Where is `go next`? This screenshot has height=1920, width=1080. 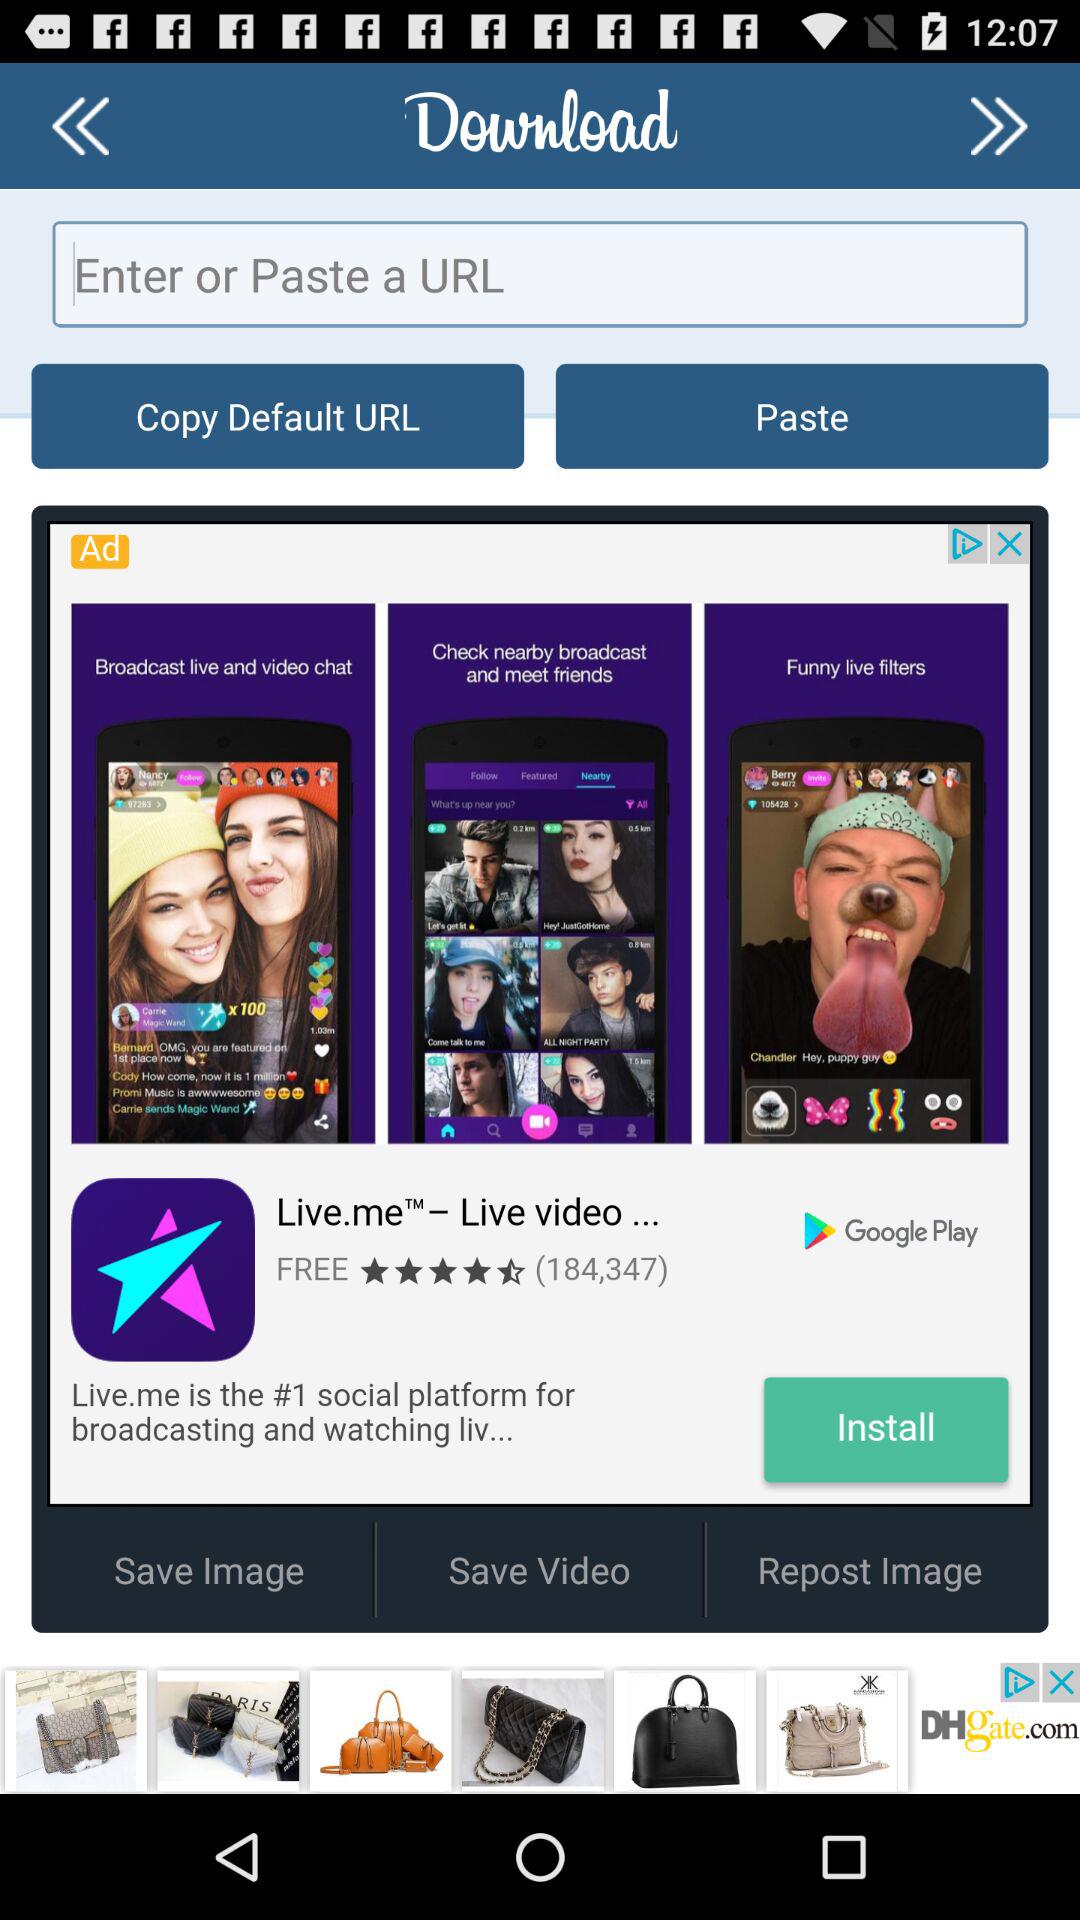 go next is located at coordinates (999, 126).